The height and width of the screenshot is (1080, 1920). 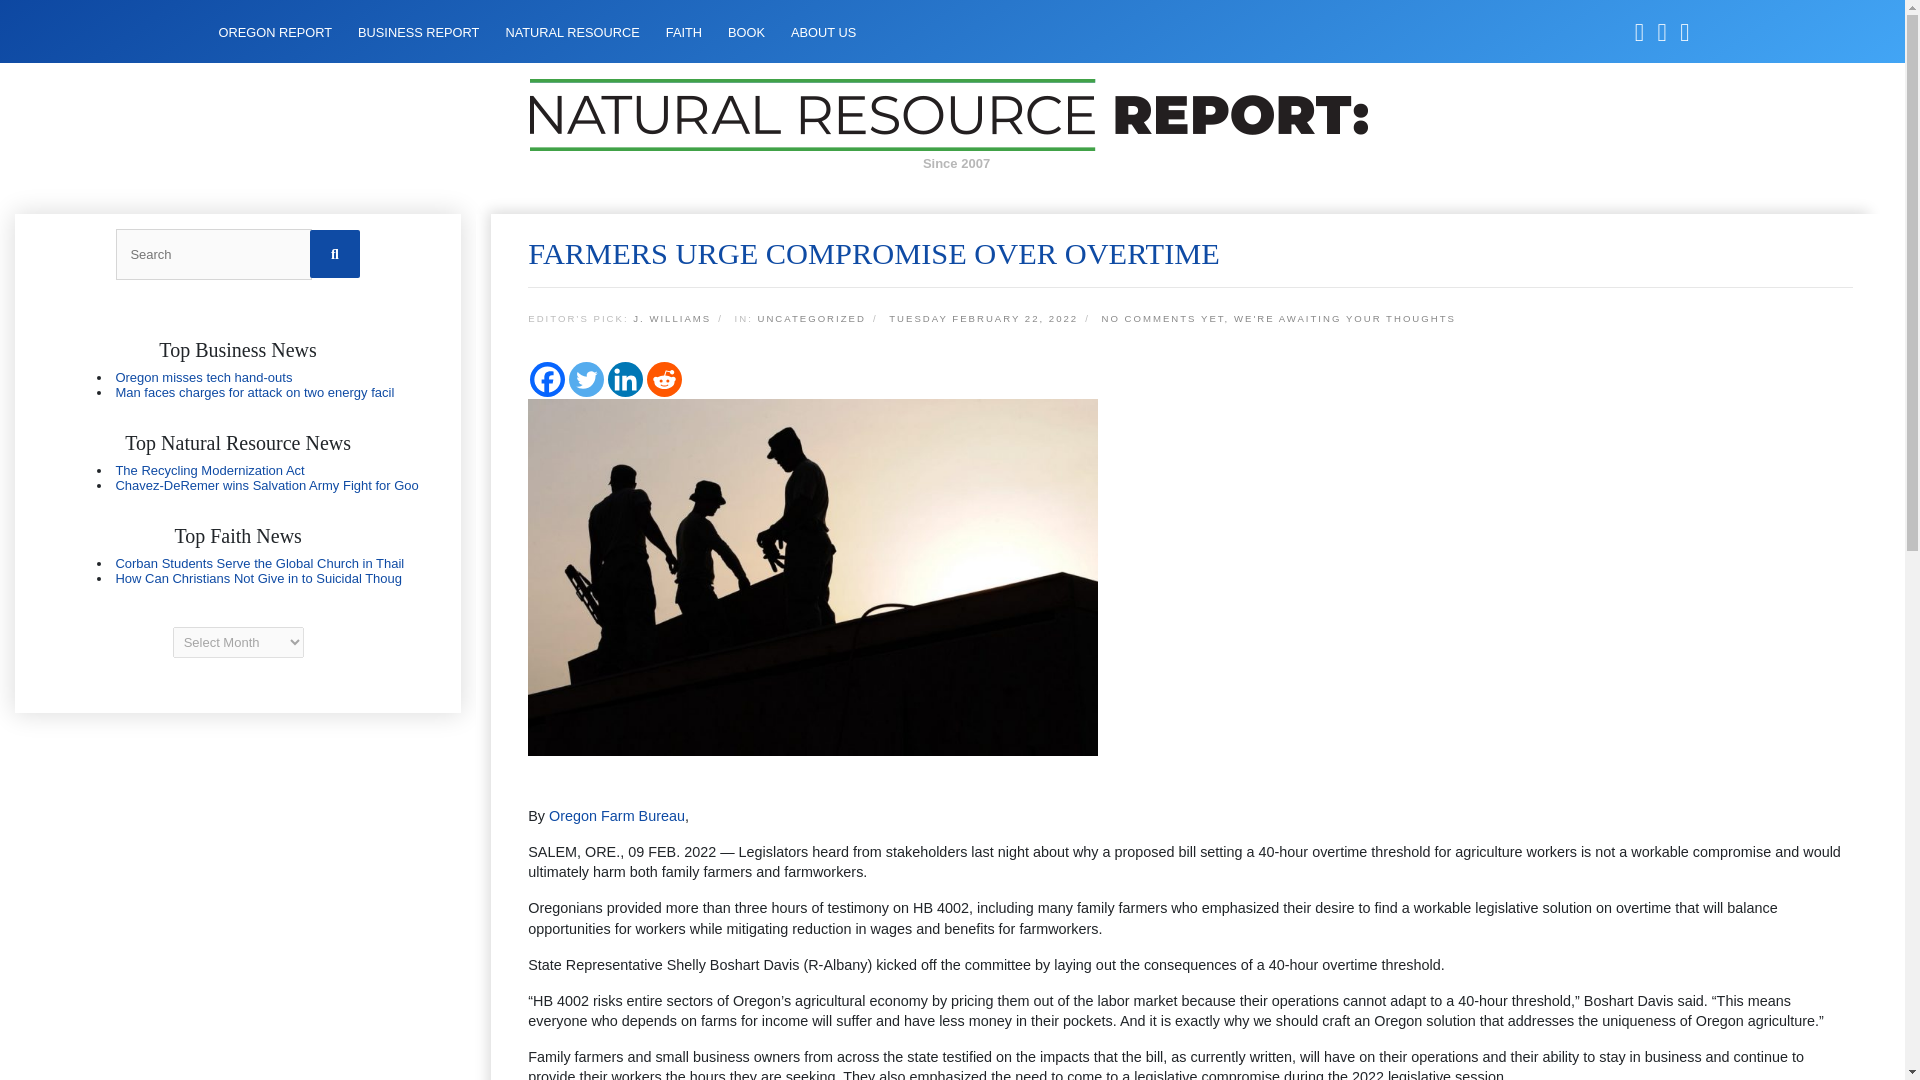 What do you see at coordinates (586, 379) in the screenshot?
I see `Twitter` at bounding box center [586, 379].